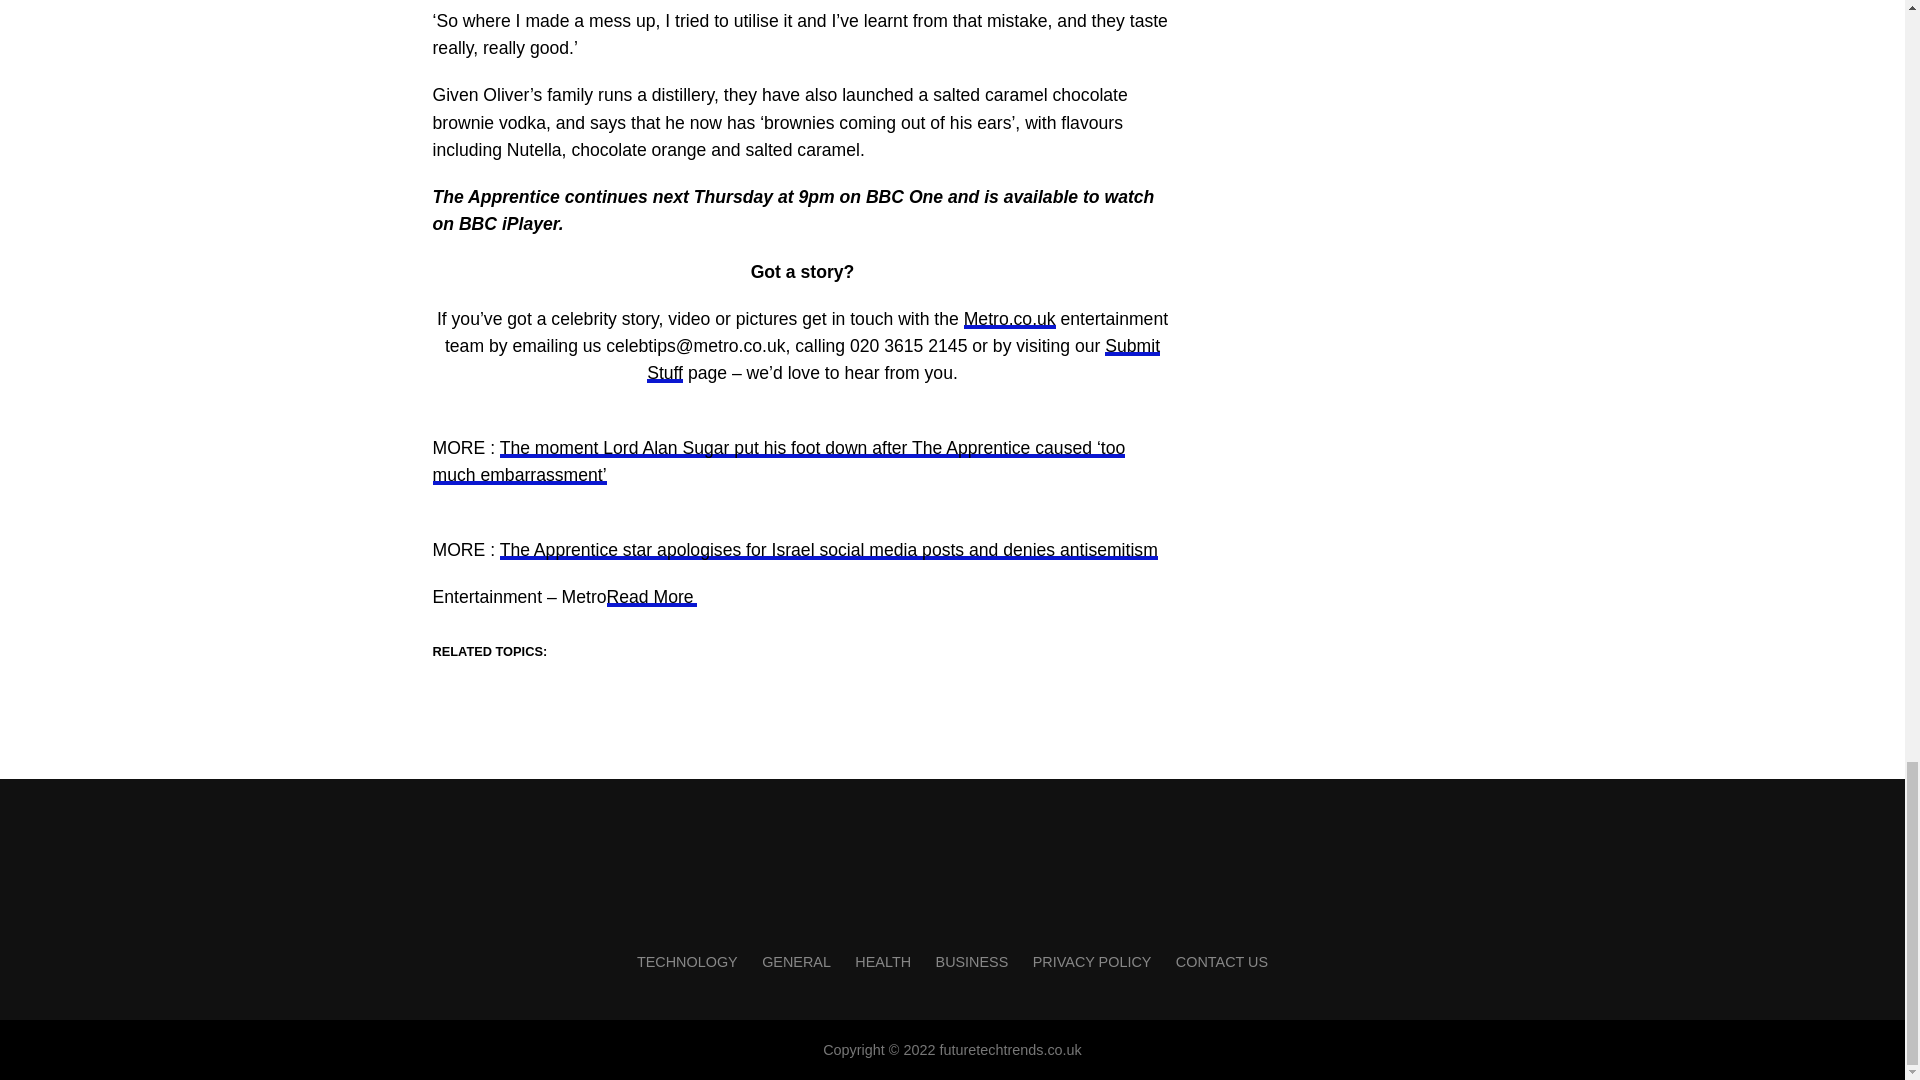  I want to click on BUSINESS, so click(972, 961).